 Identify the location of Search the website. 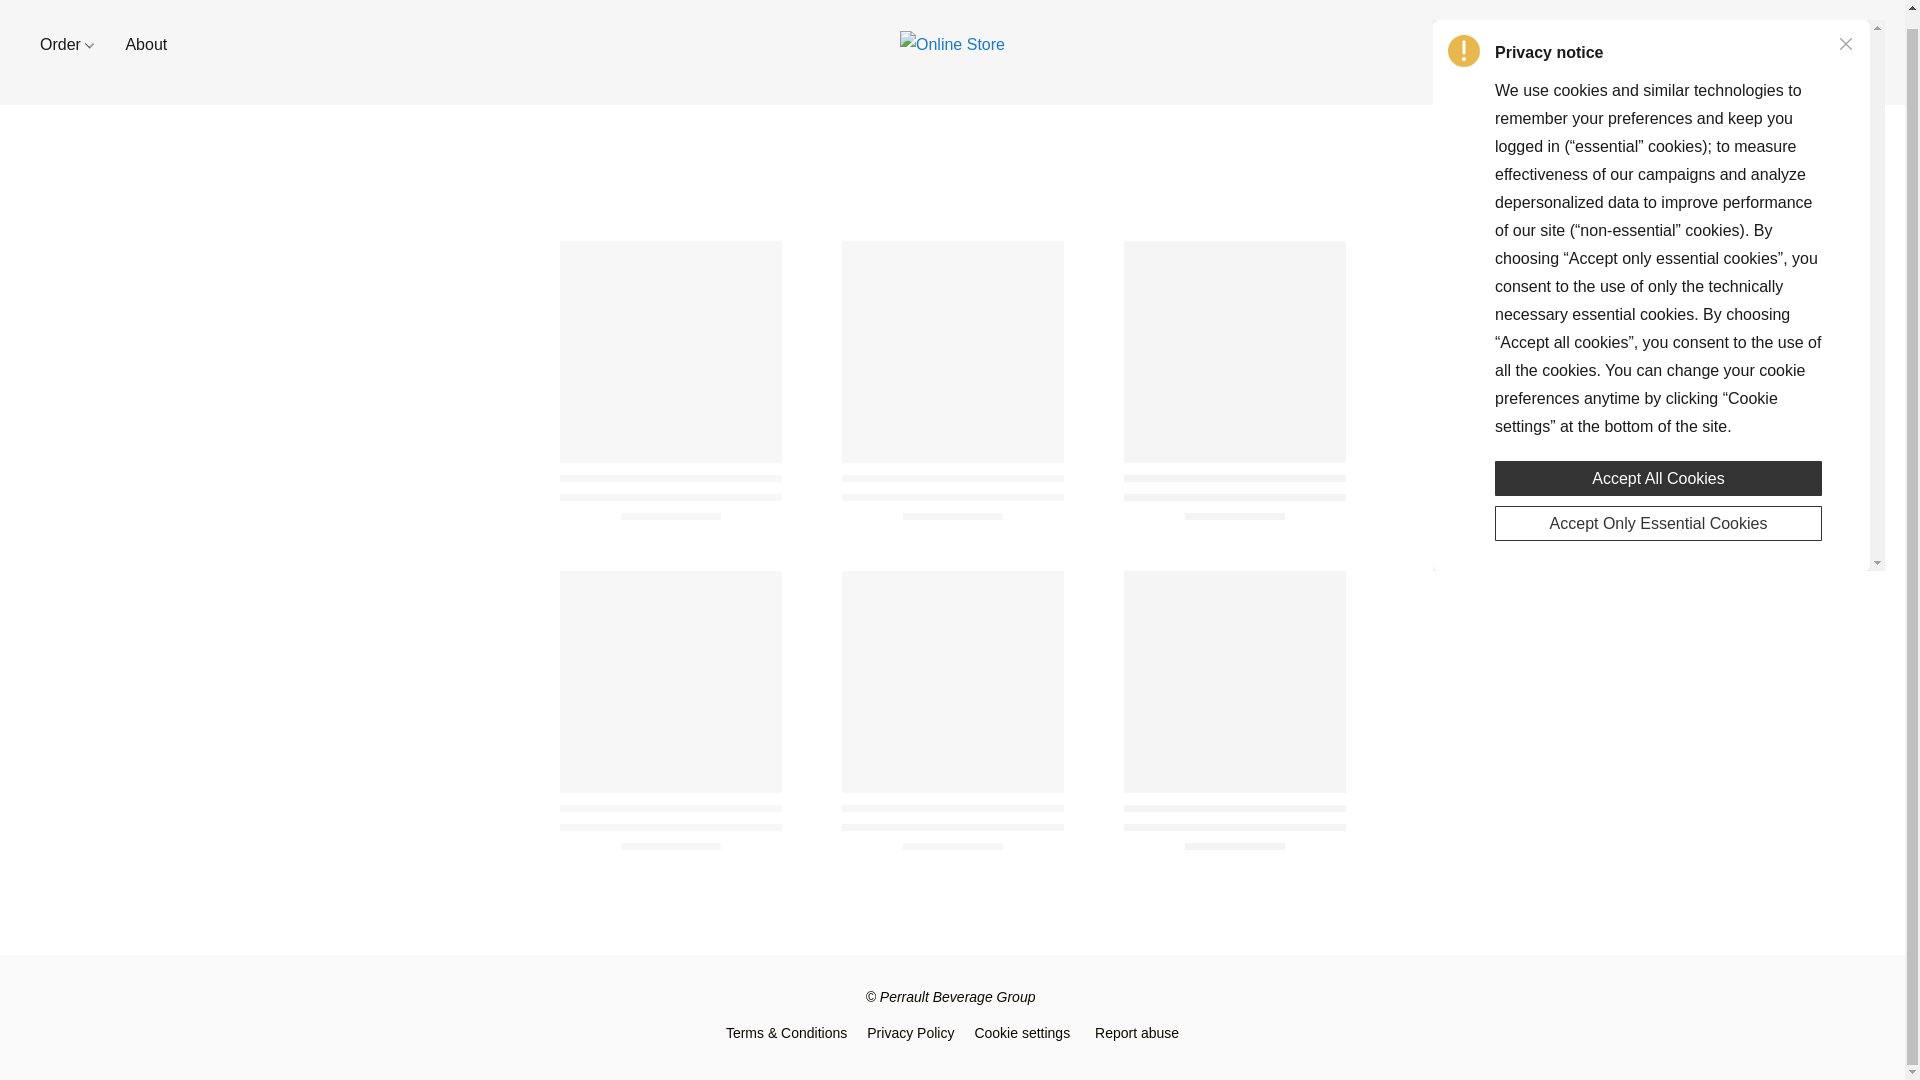
(1798, 44).